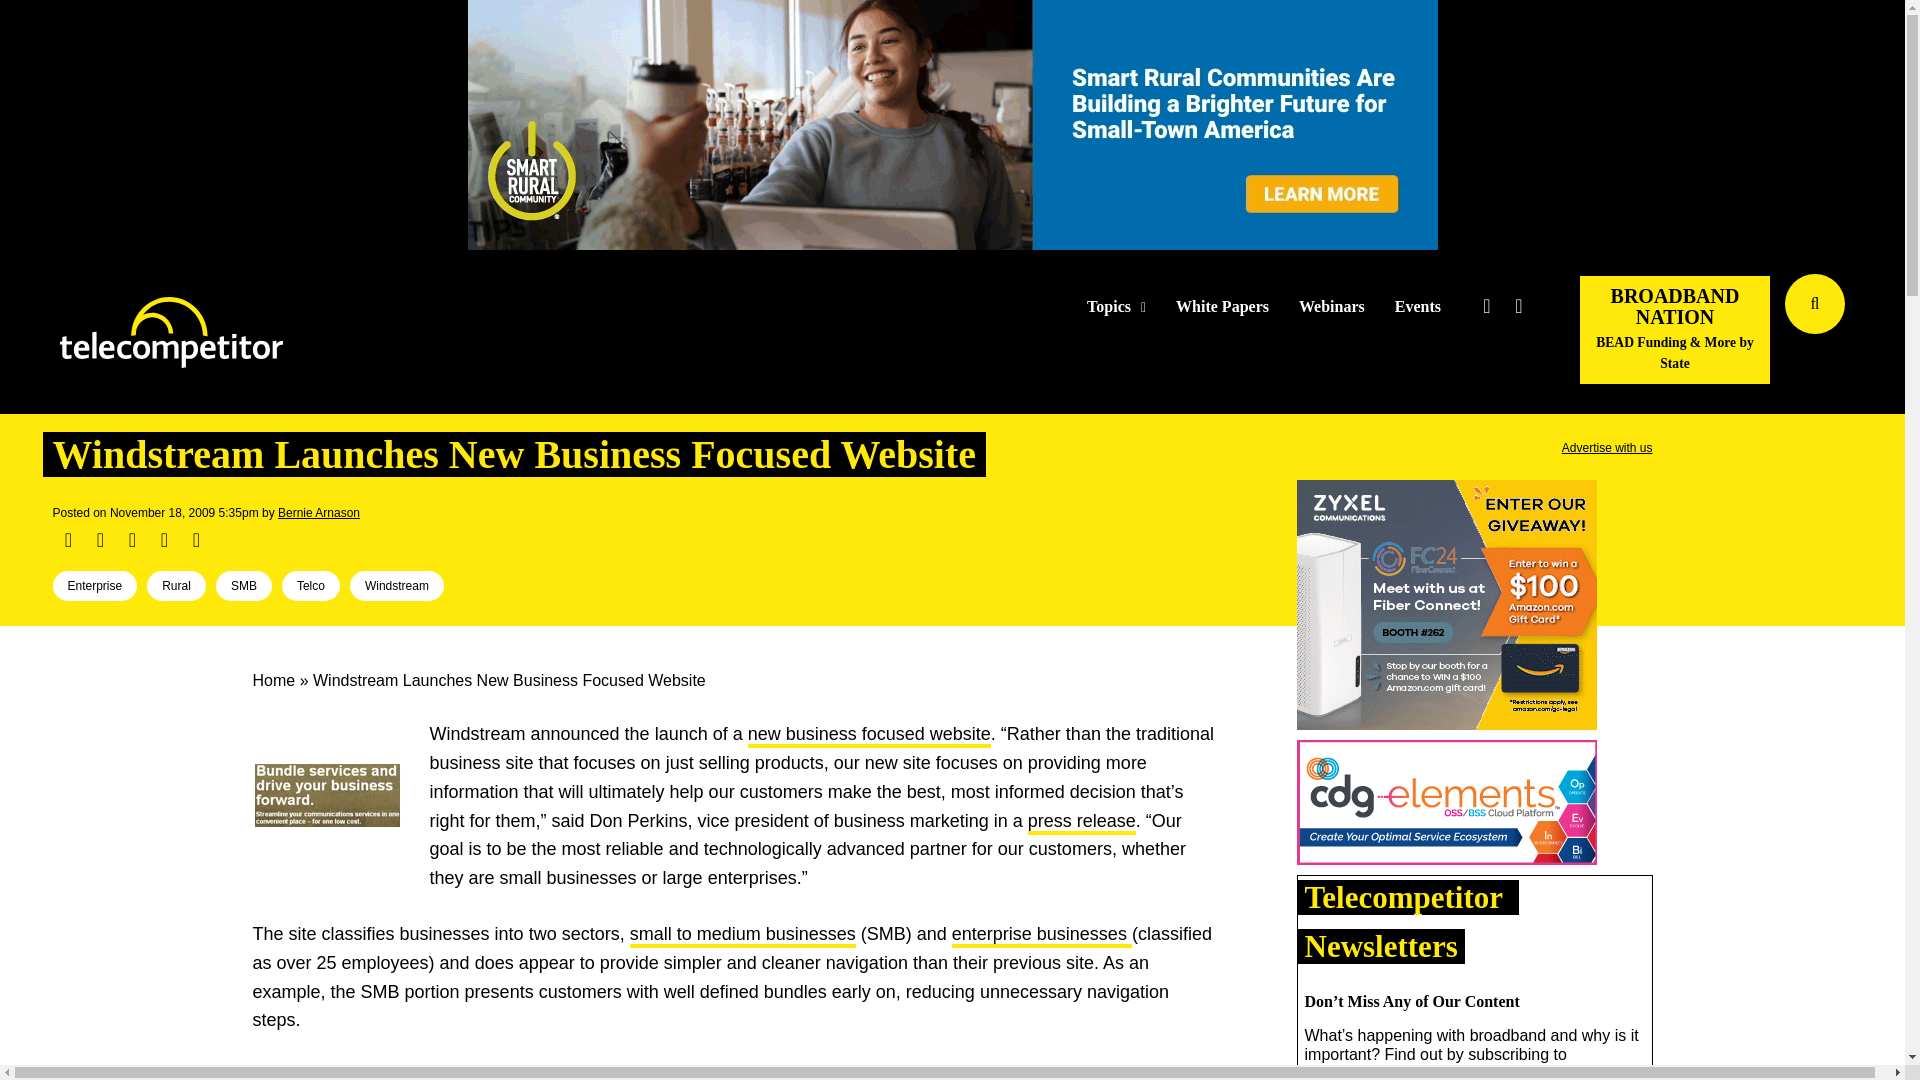 The image size is (1920, 1080). I want to click on Webinars, so click(1332, 307).